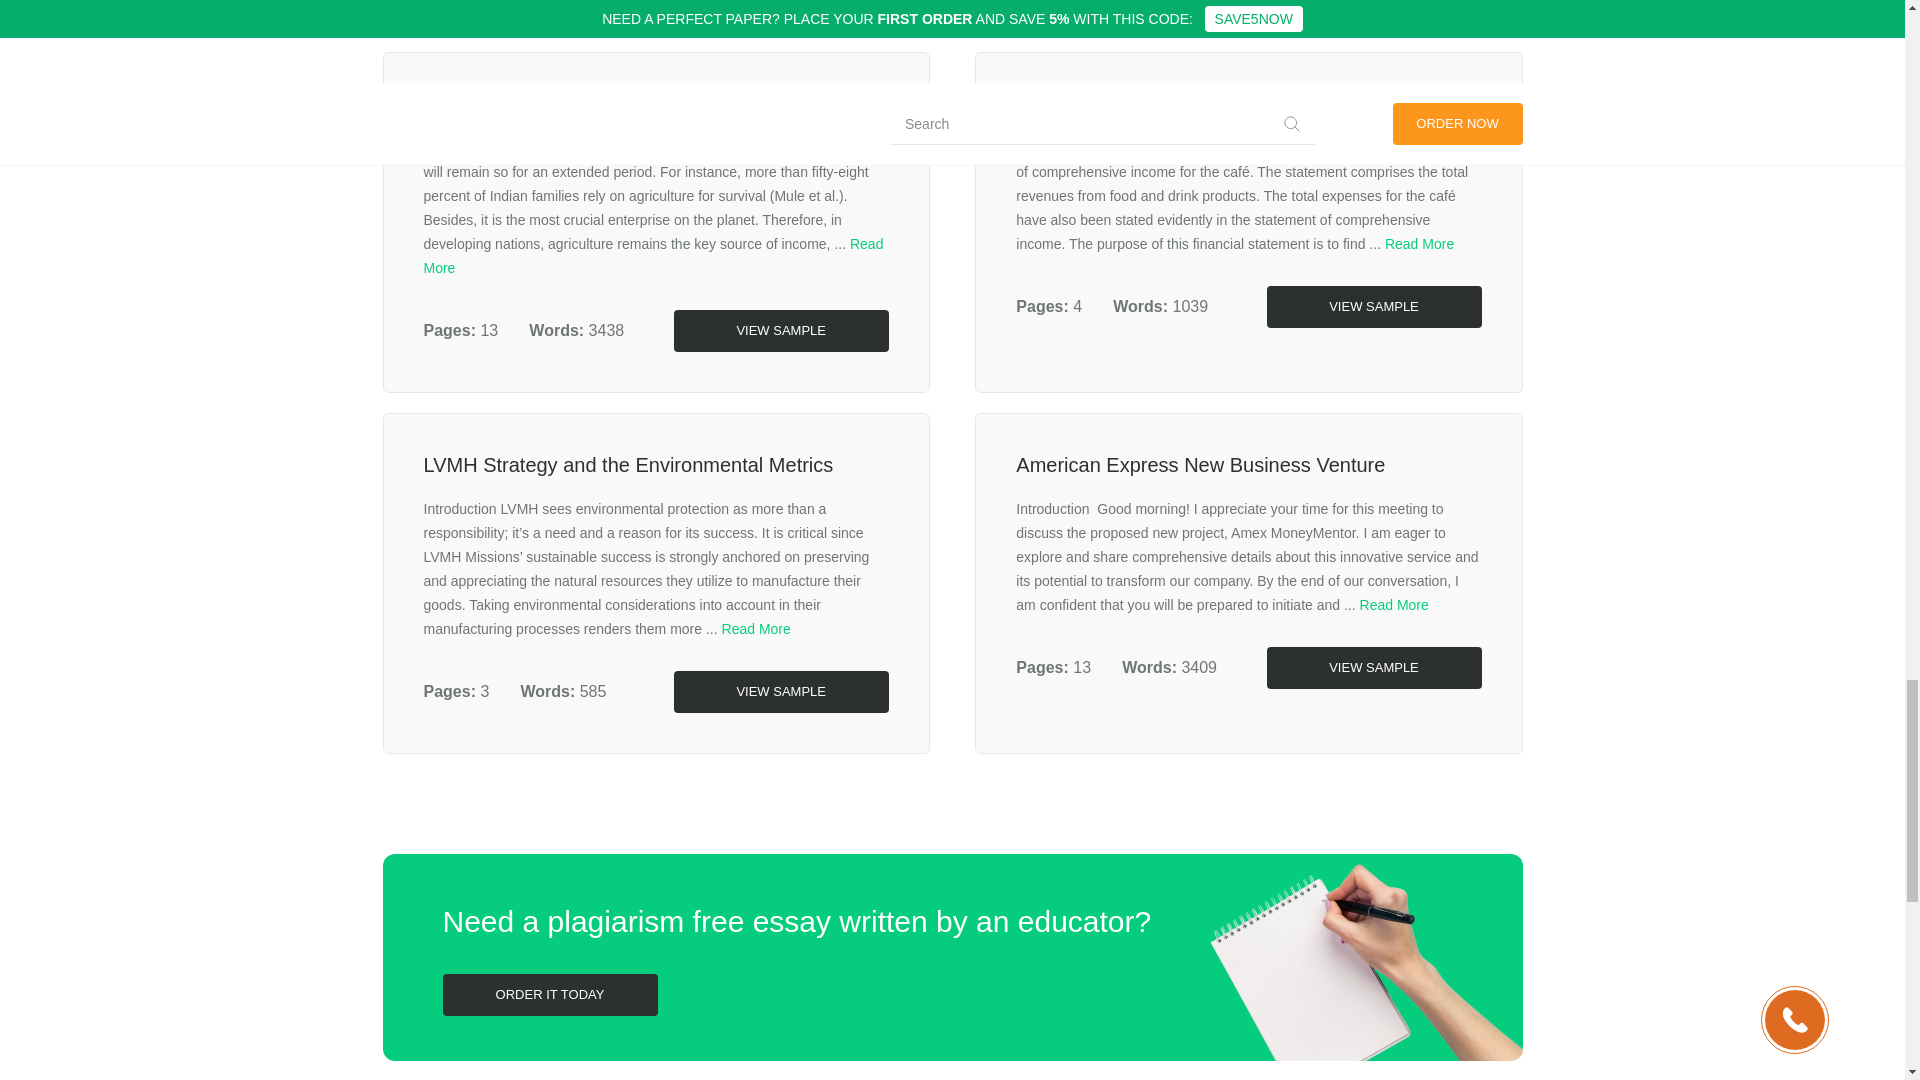  I want to click on Read More, so click(1394, 605).